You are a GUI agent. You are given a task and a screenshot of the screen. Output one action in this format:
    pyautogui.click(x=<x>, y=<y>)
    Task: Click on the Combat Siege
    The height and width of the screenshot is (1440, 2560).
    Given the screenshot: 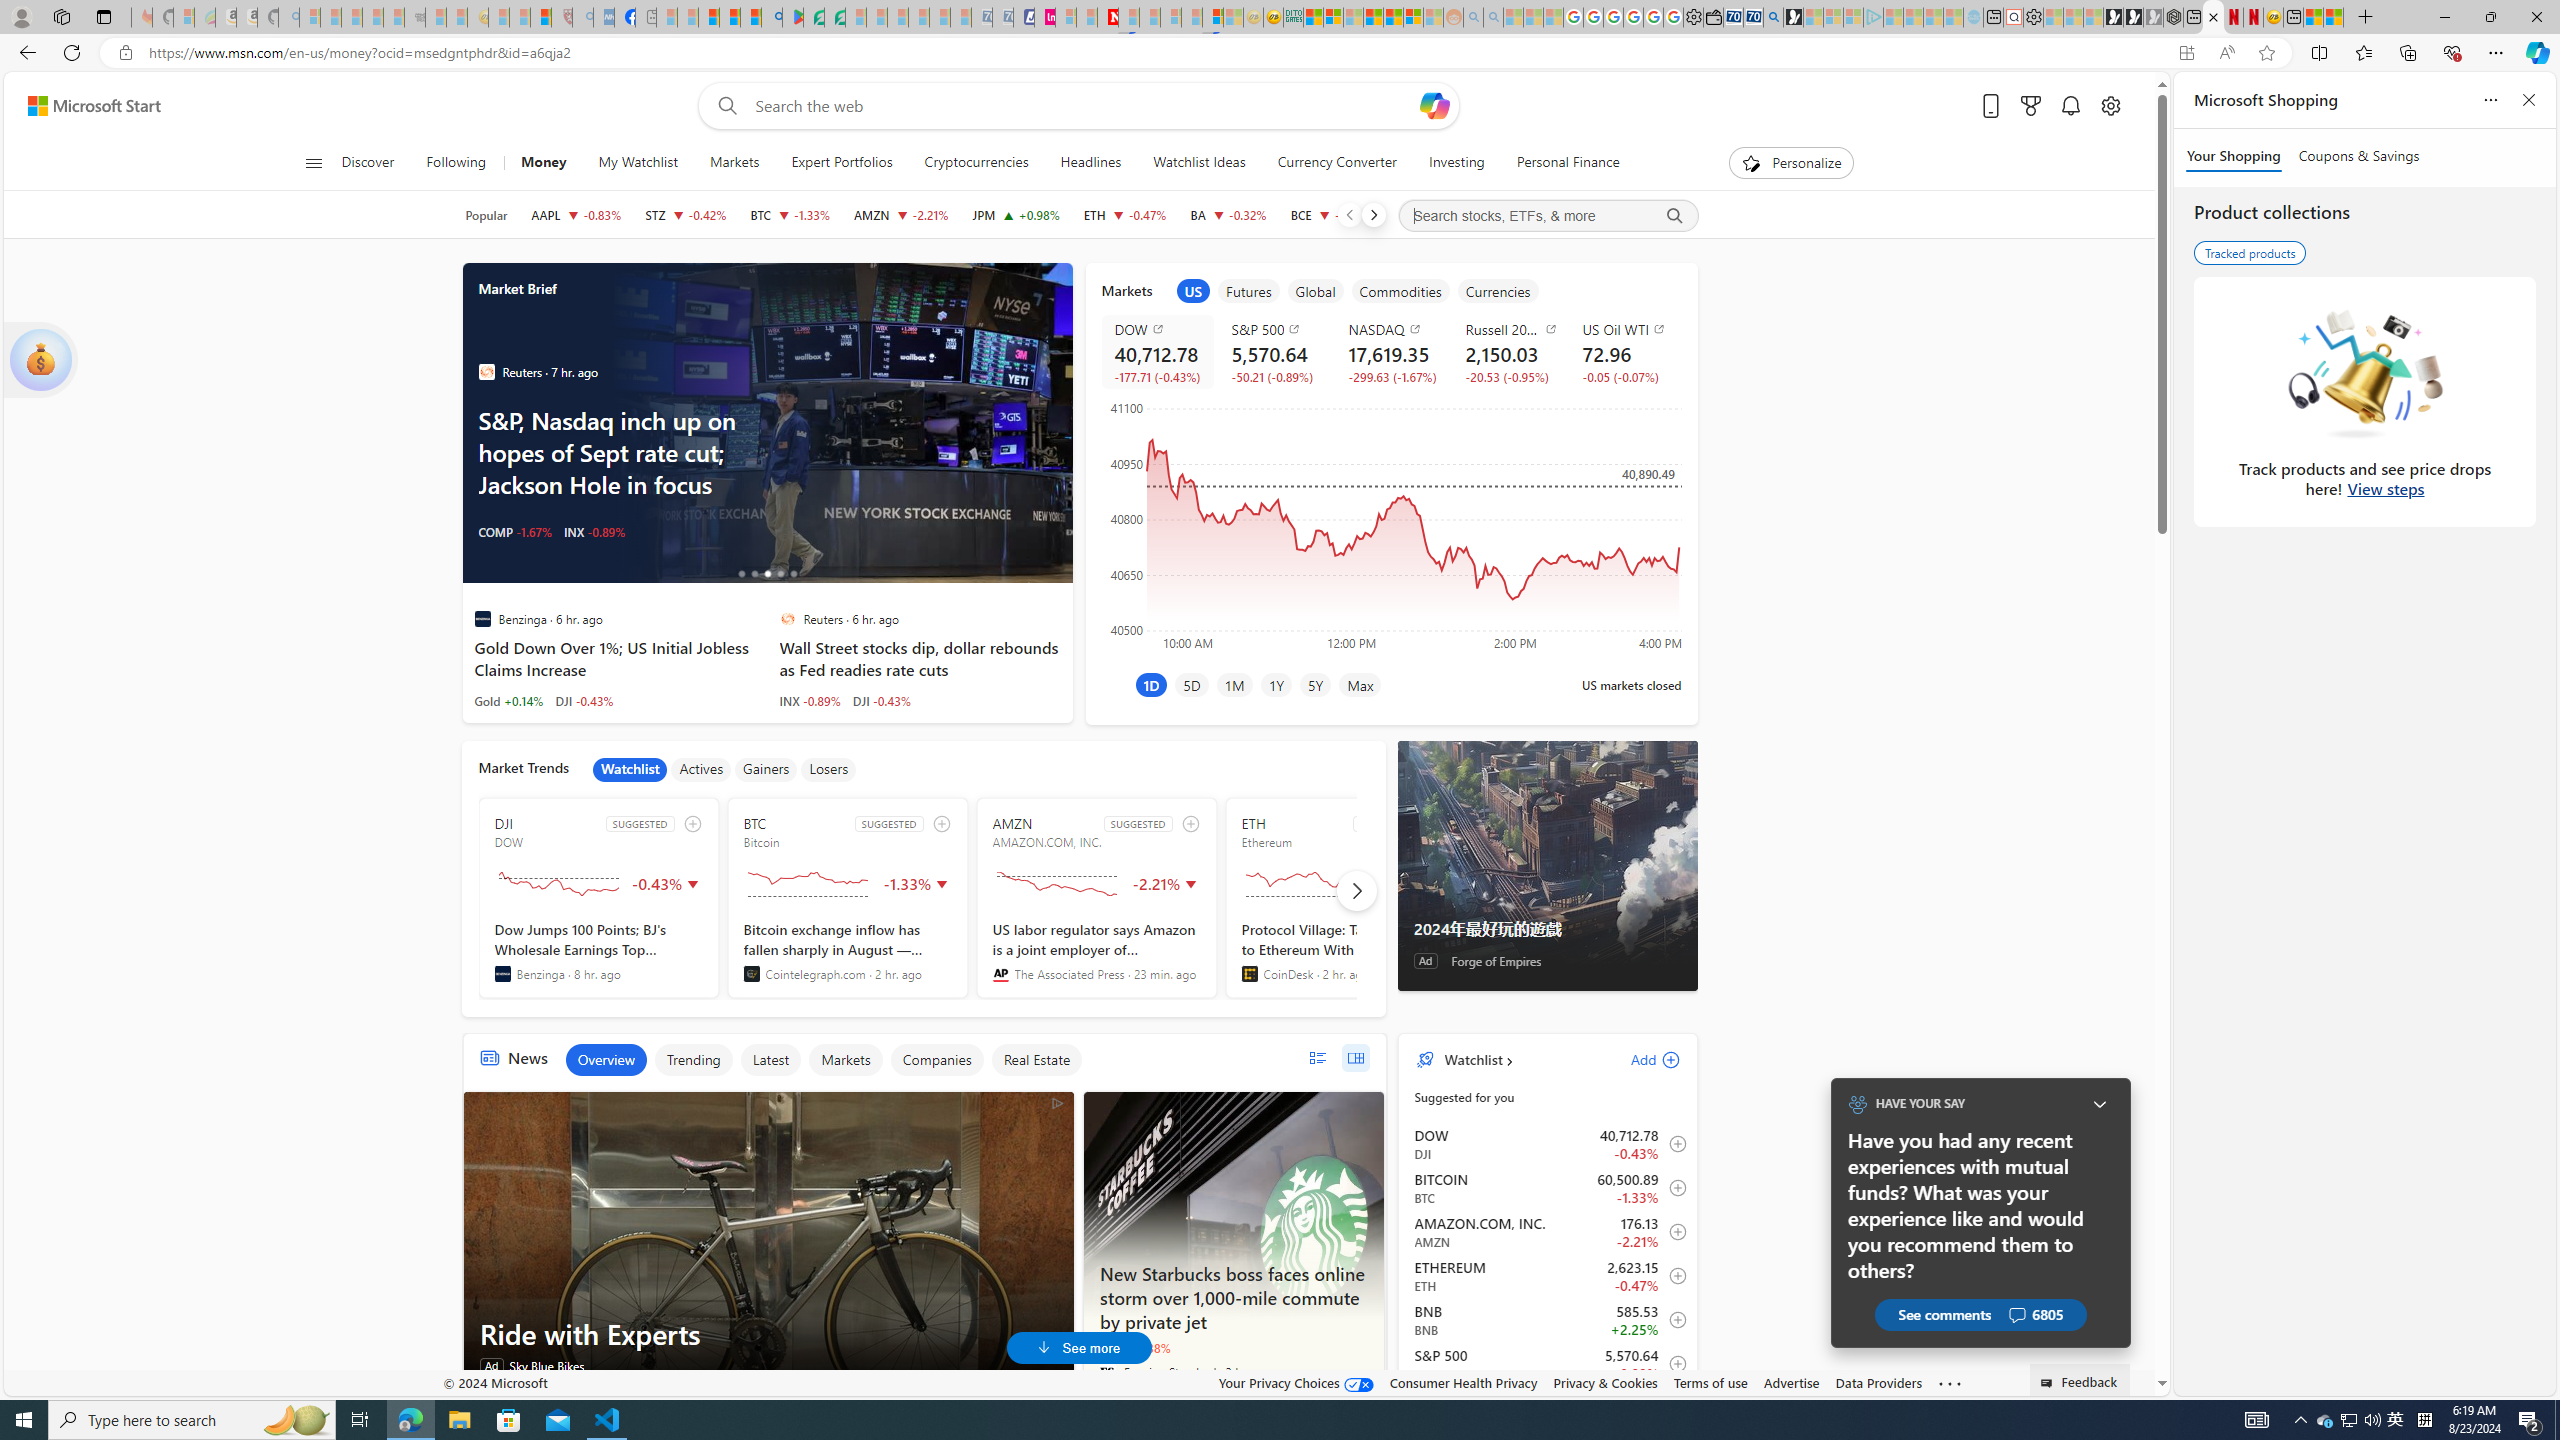 What is the action you would take?
    pyautogui.click(x=416, y=17)
    